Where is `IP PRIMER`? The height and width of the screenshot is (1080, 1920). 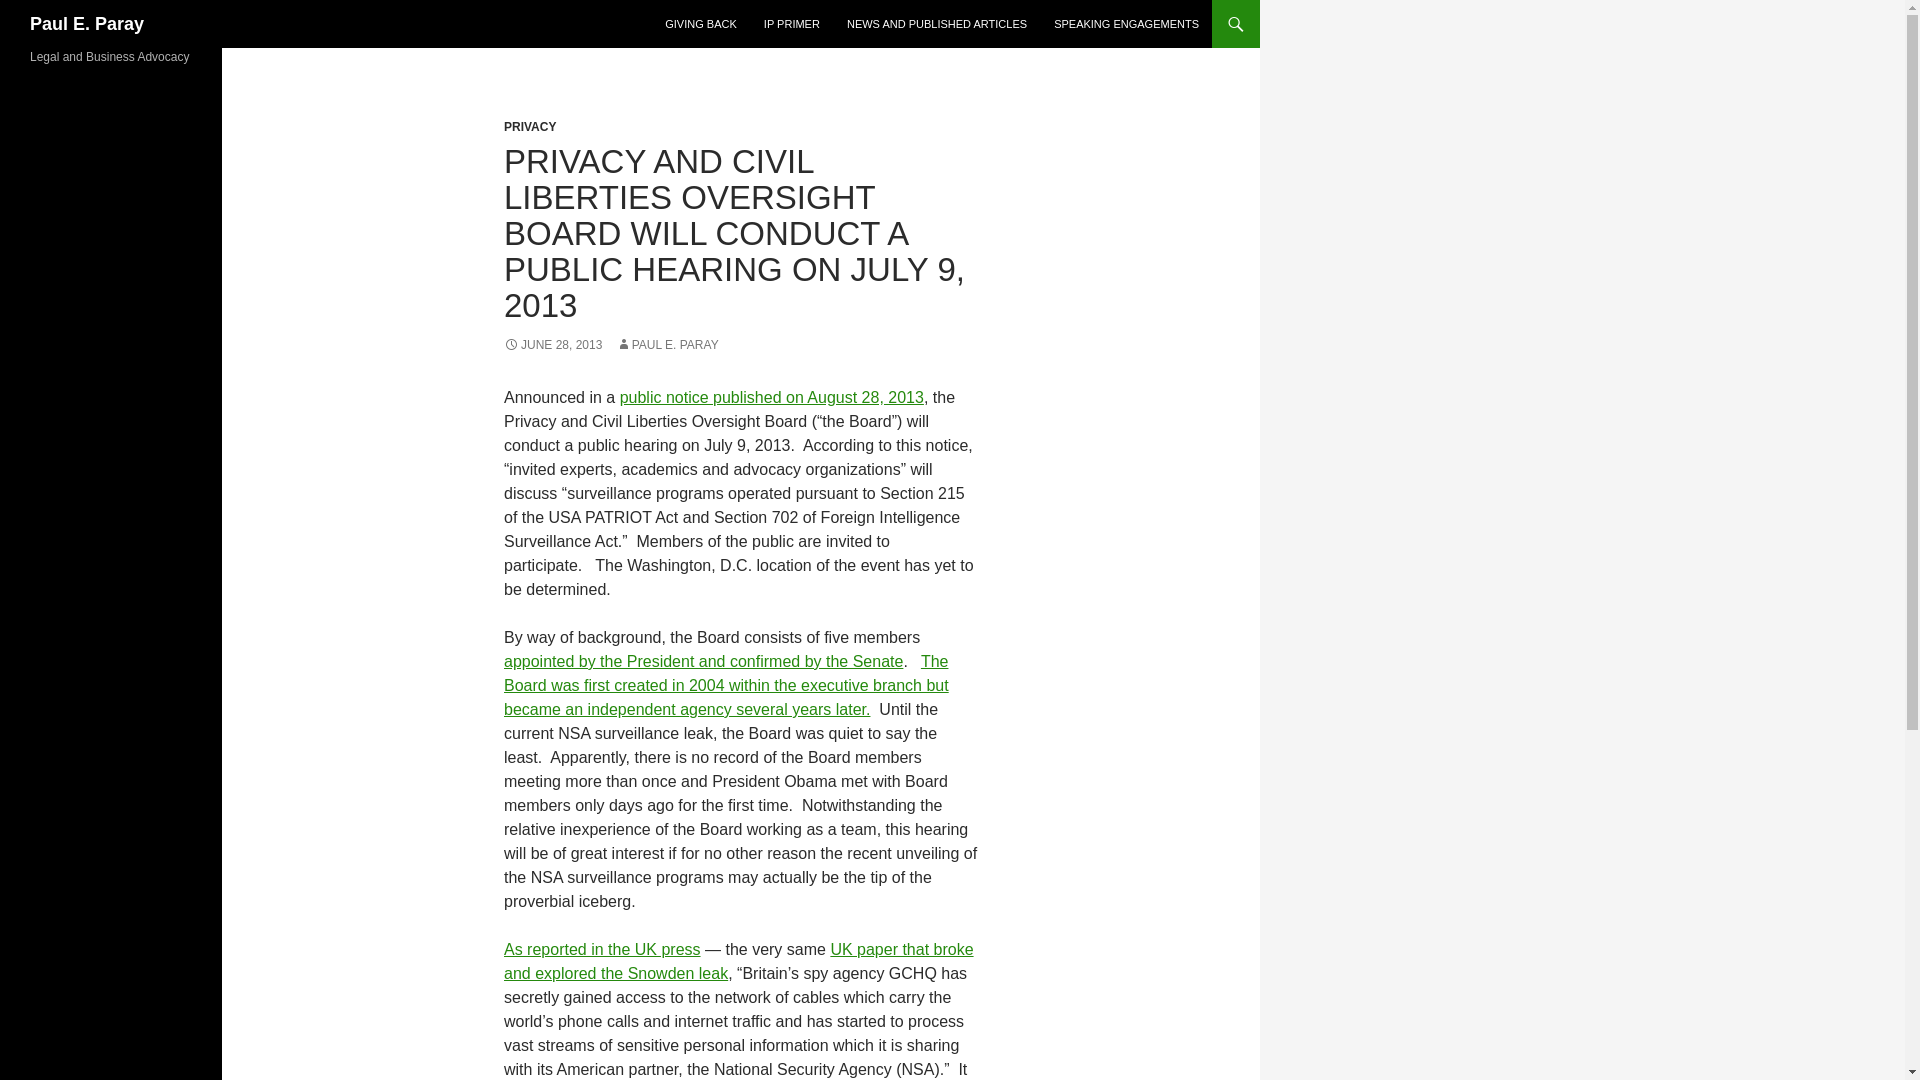
IP PRIMER is located at coordinates (792, 24).